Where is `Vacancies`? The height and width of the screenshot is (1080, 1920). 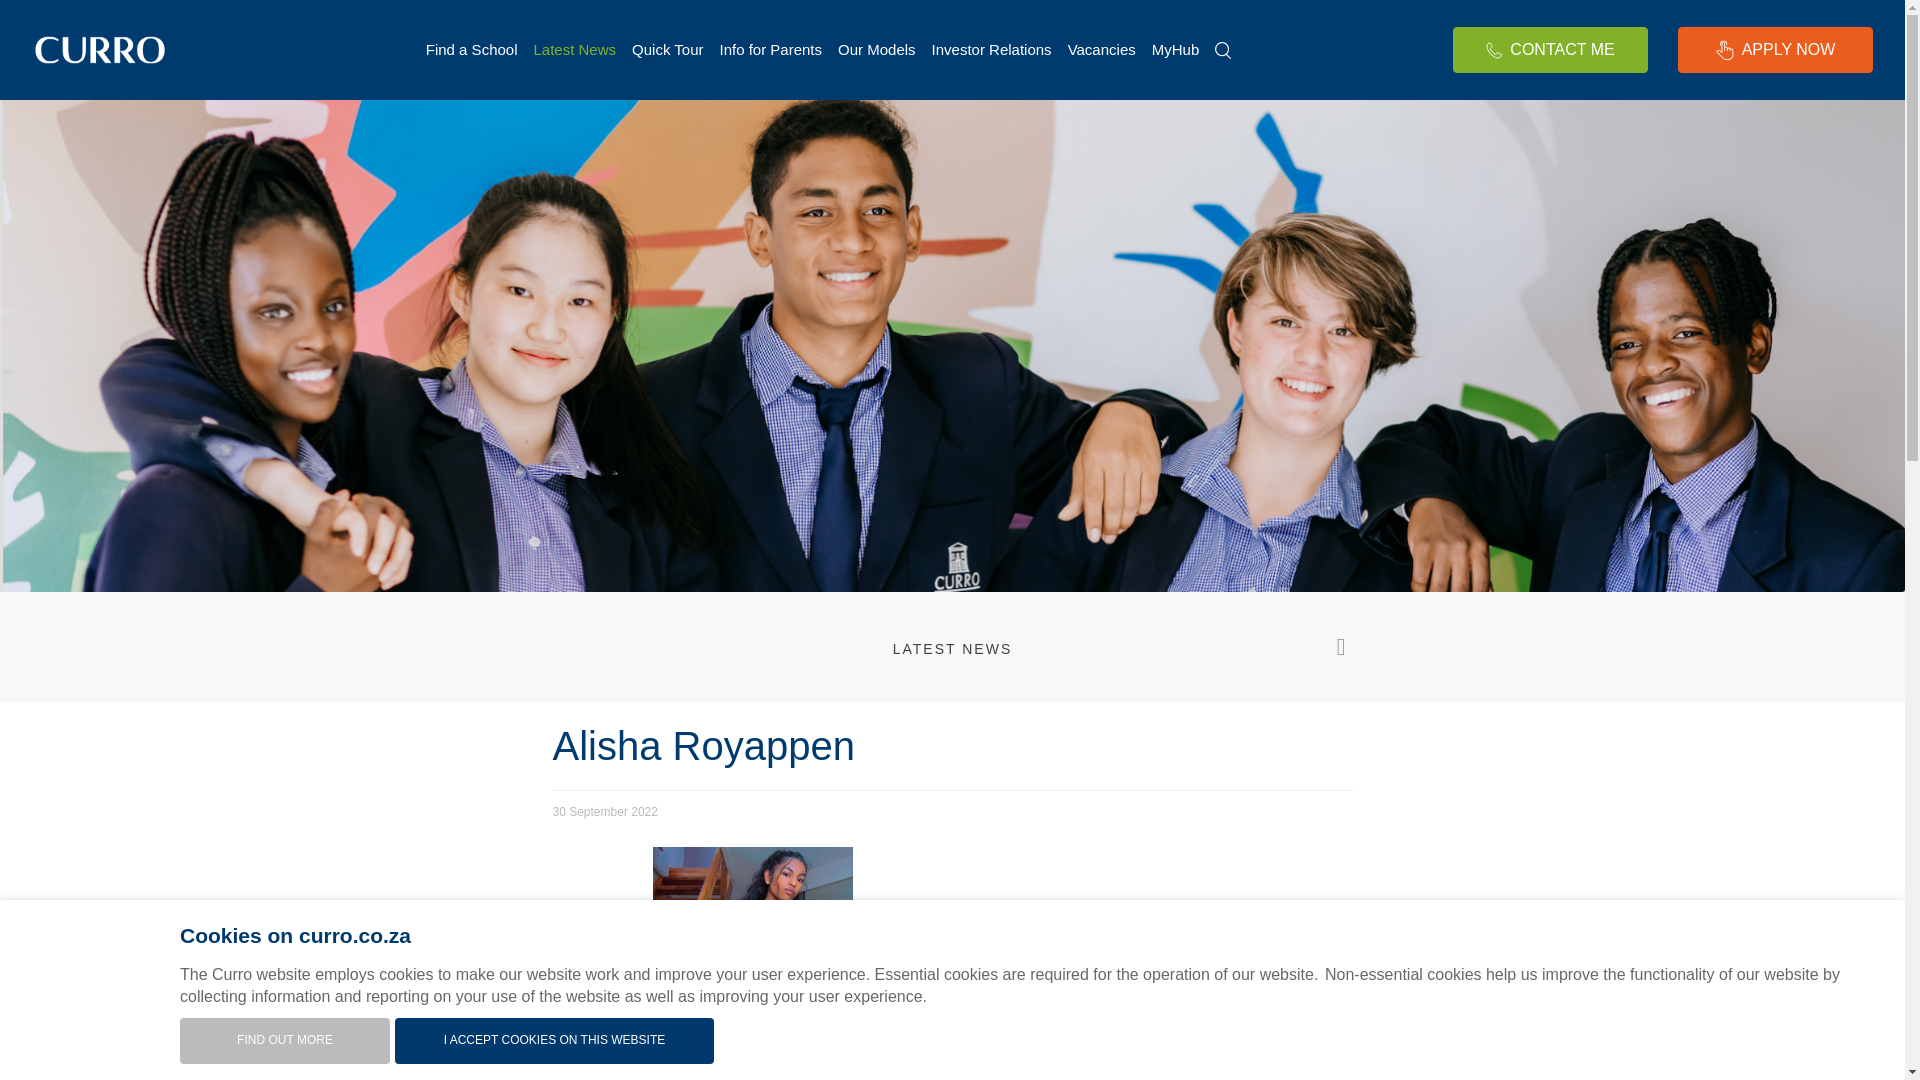
Vacancies is located at coordinates (1102, 50).